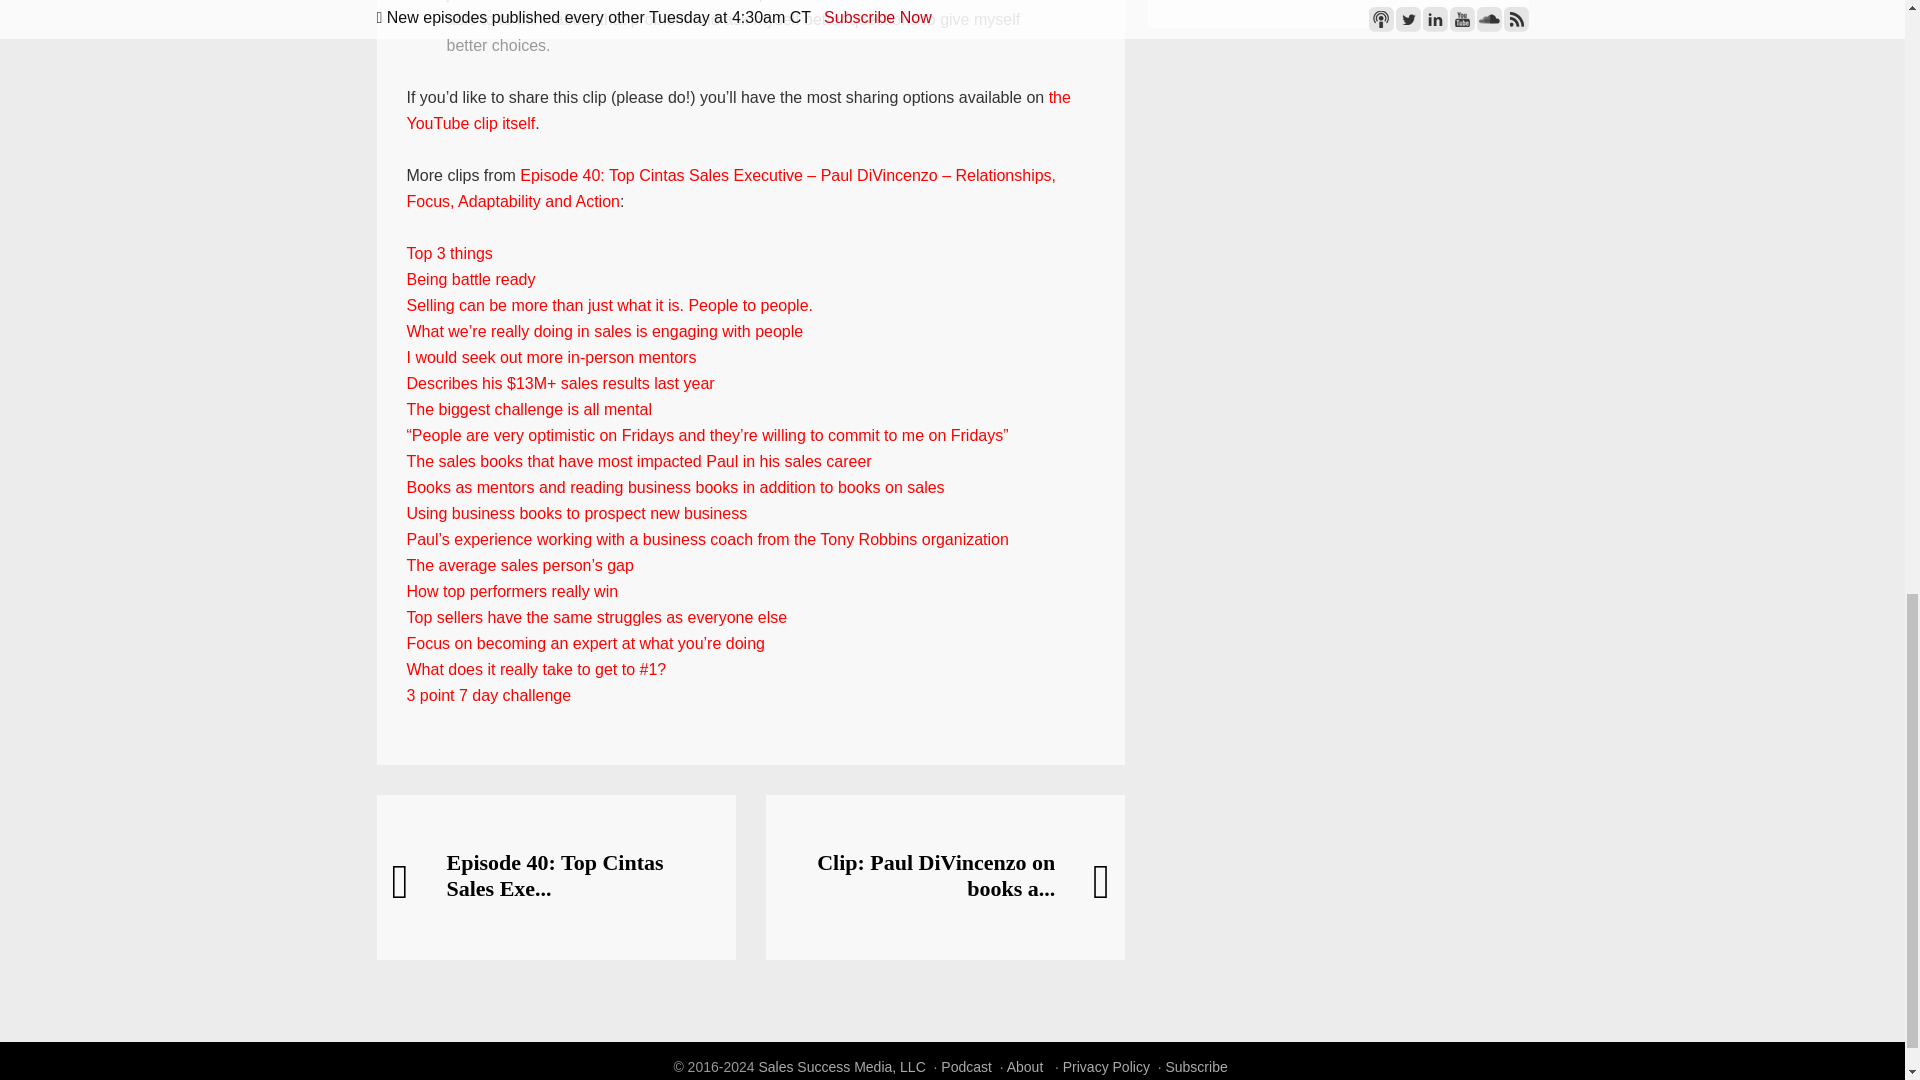 The width and height of the screenshot is (1920, 1080). What do you see at coordinates (596, 618) in the screenshot?
I see `Top sellers have the same struggles as everyone else` at bounding box center [596, 618].